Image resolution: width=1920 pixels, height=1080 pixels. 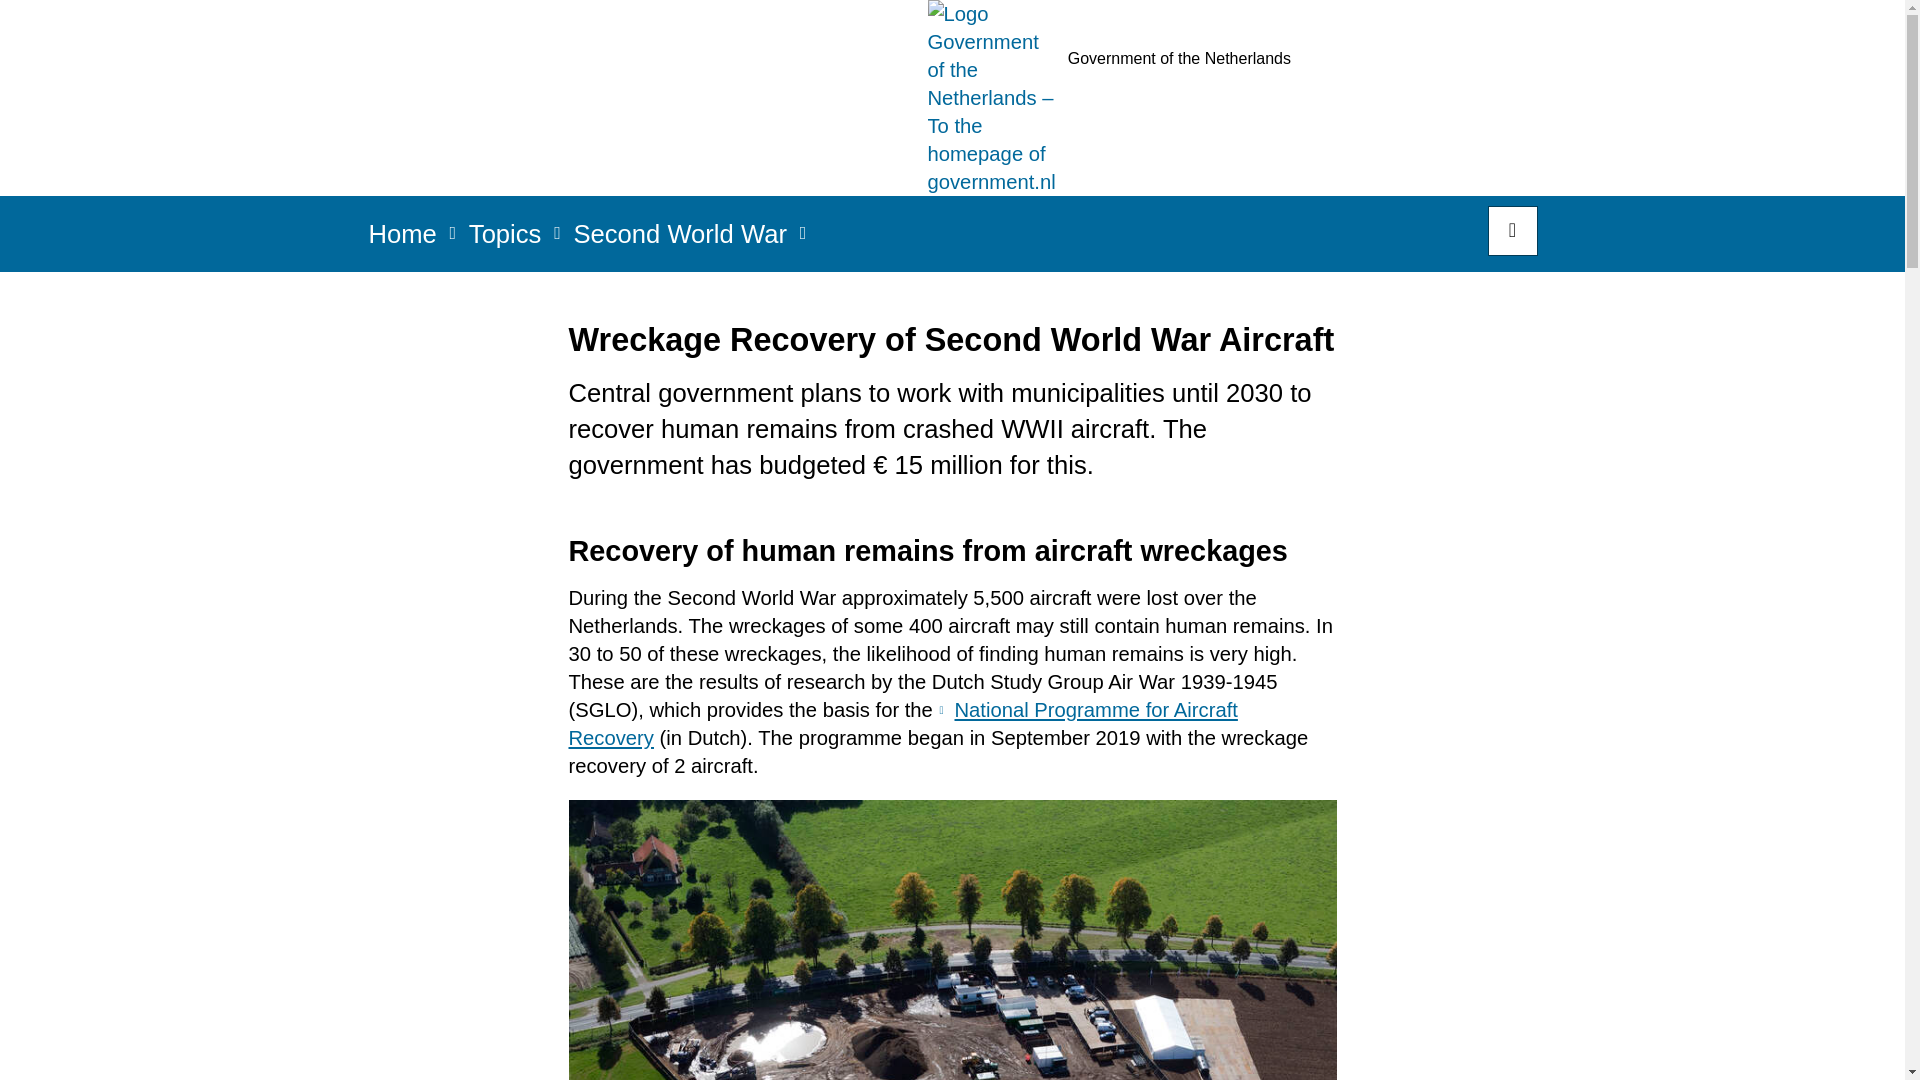 I want to click on Home, so click(x=402, y=240).